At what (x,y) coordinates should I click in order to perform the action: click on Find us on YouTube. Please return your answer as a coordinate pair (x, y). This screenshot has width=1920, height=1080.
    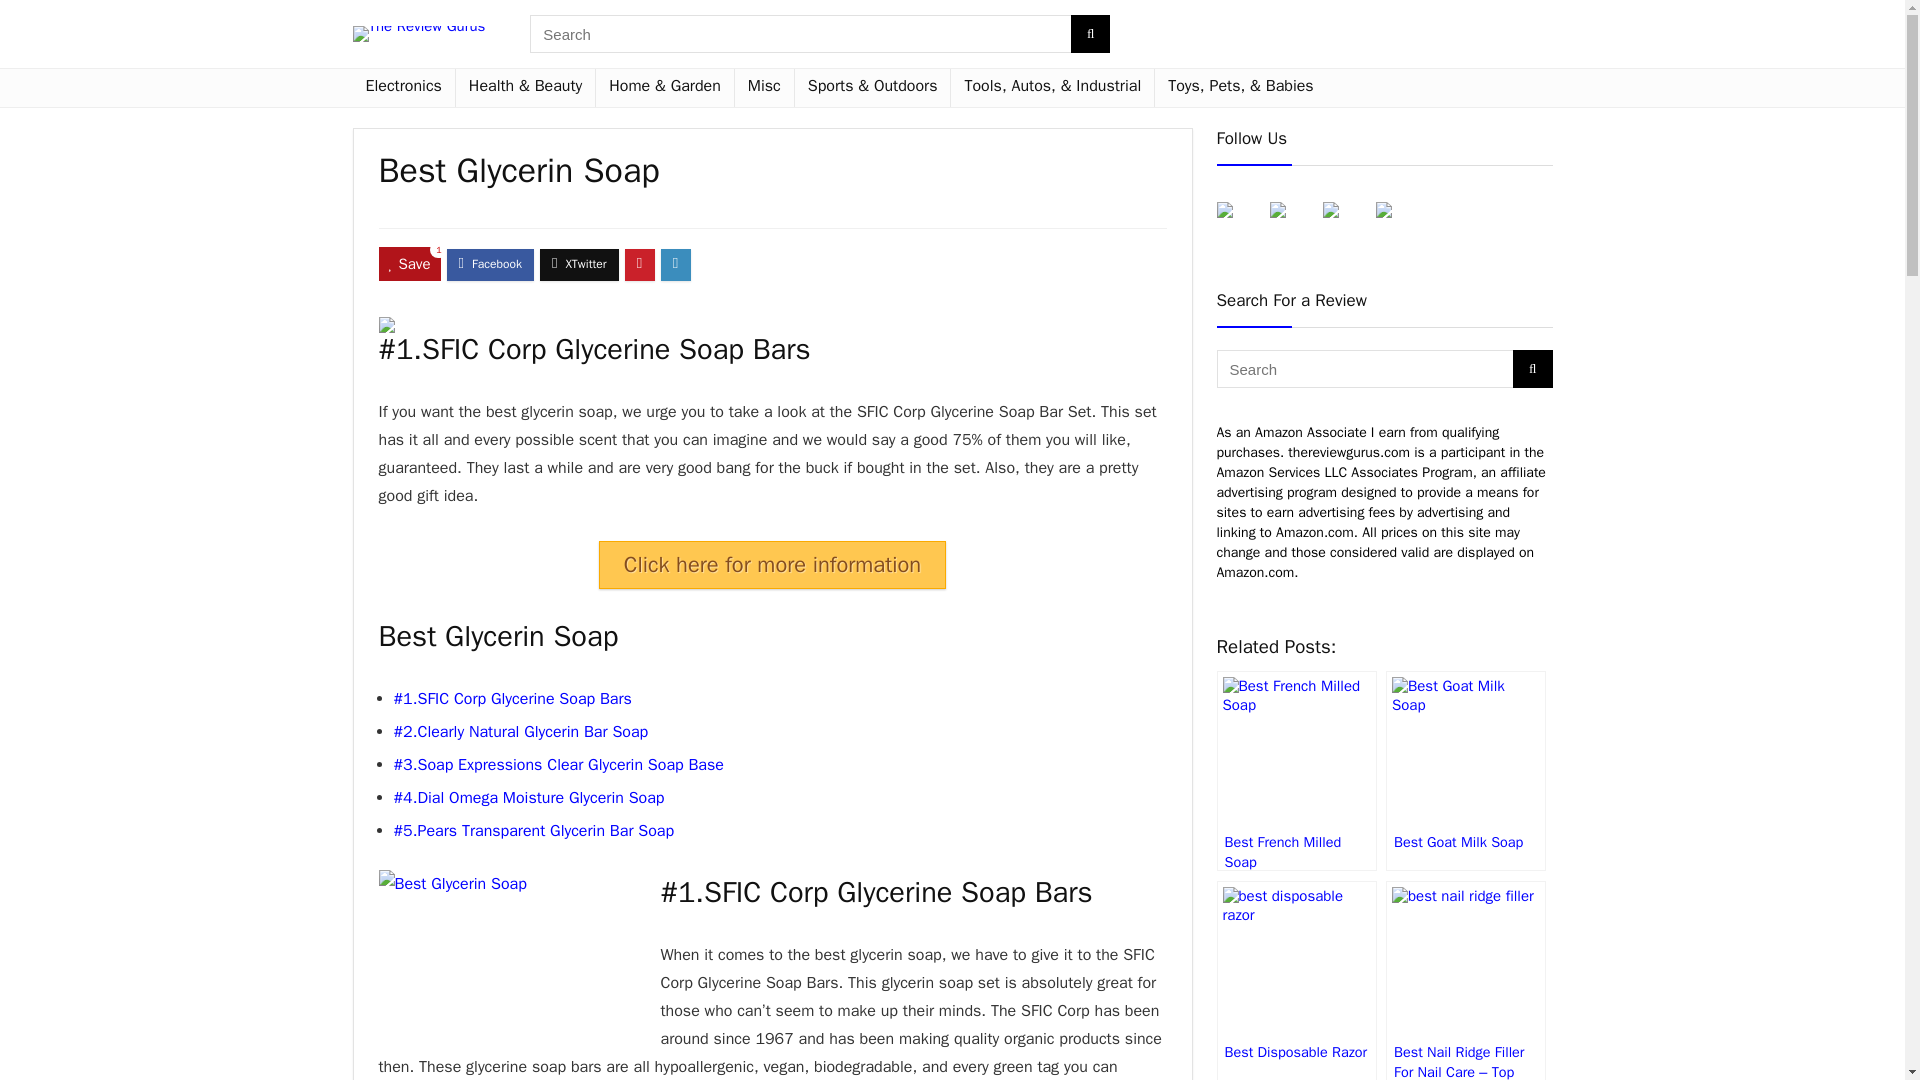
    Looking at the image, I should click on (1384, 210).